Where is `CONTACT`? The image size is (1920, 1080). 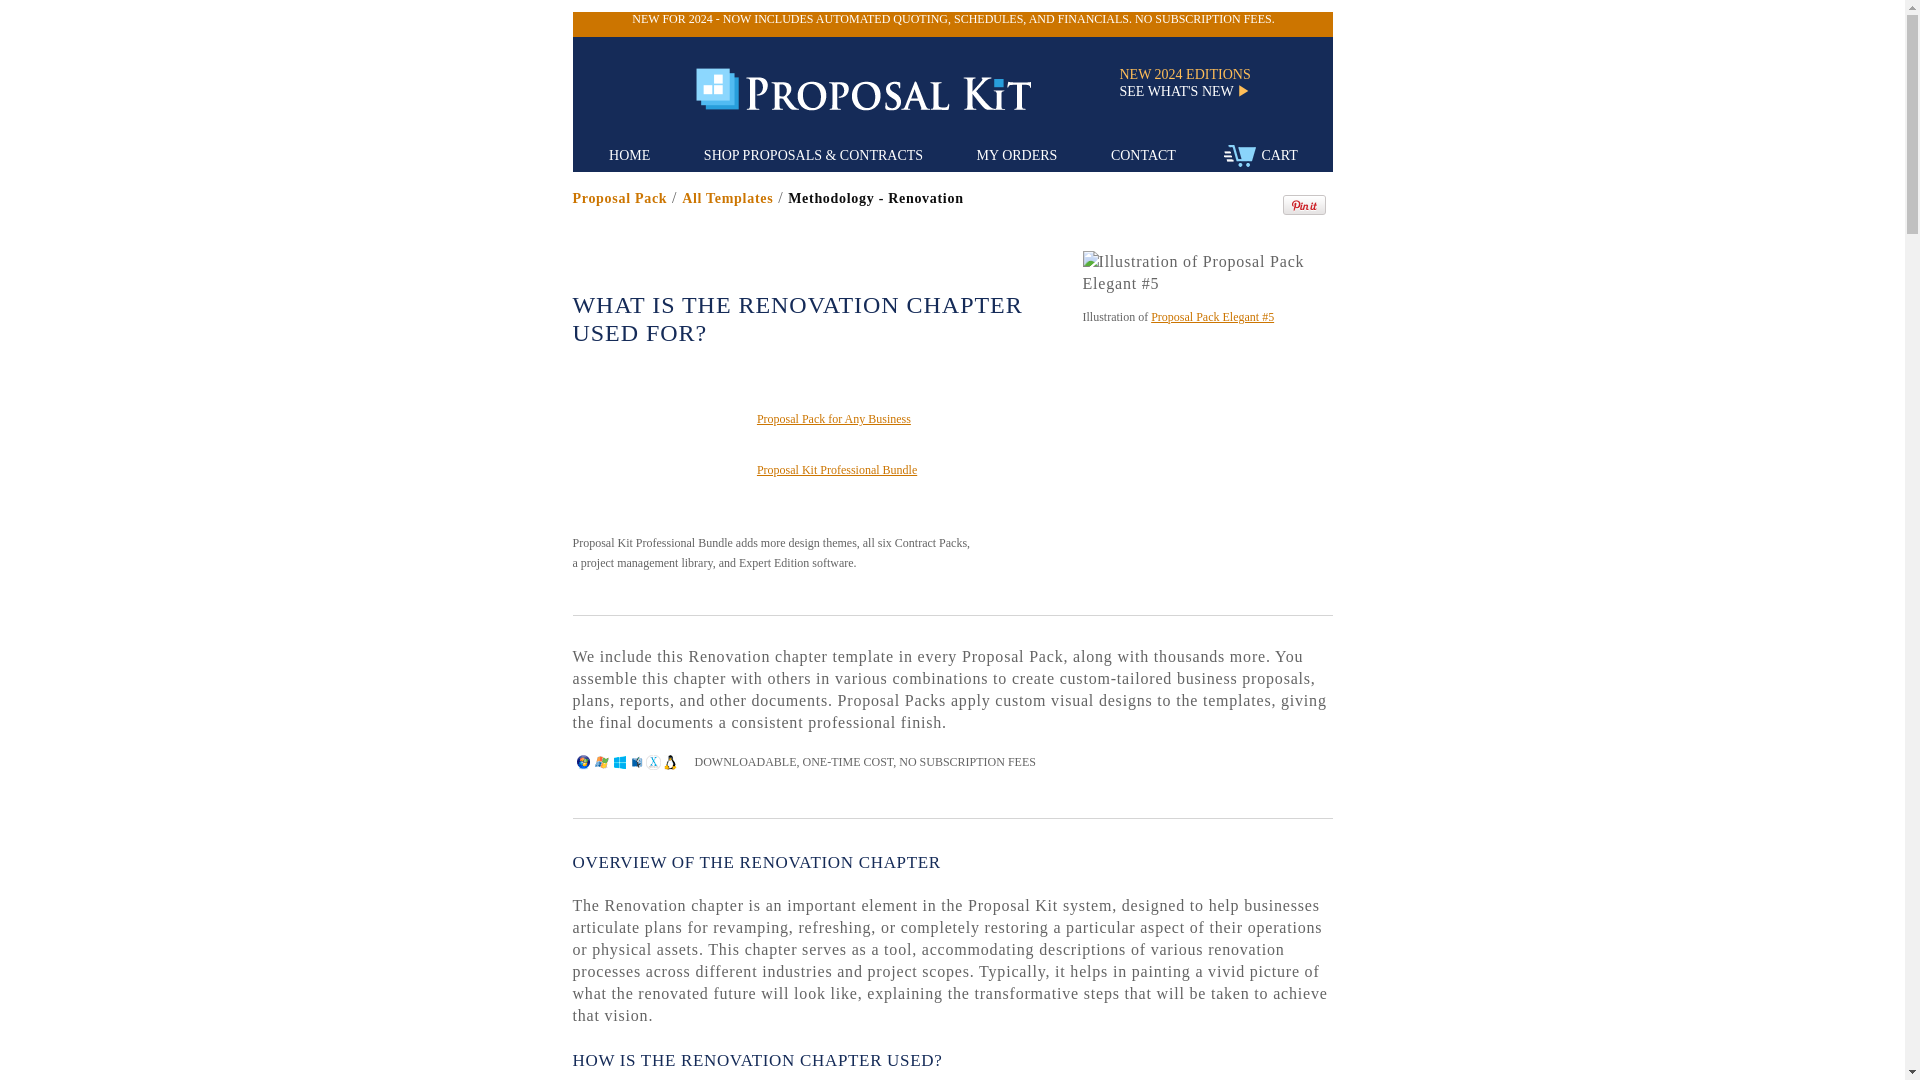 CONTACT is located at coordinates (1143, 156).